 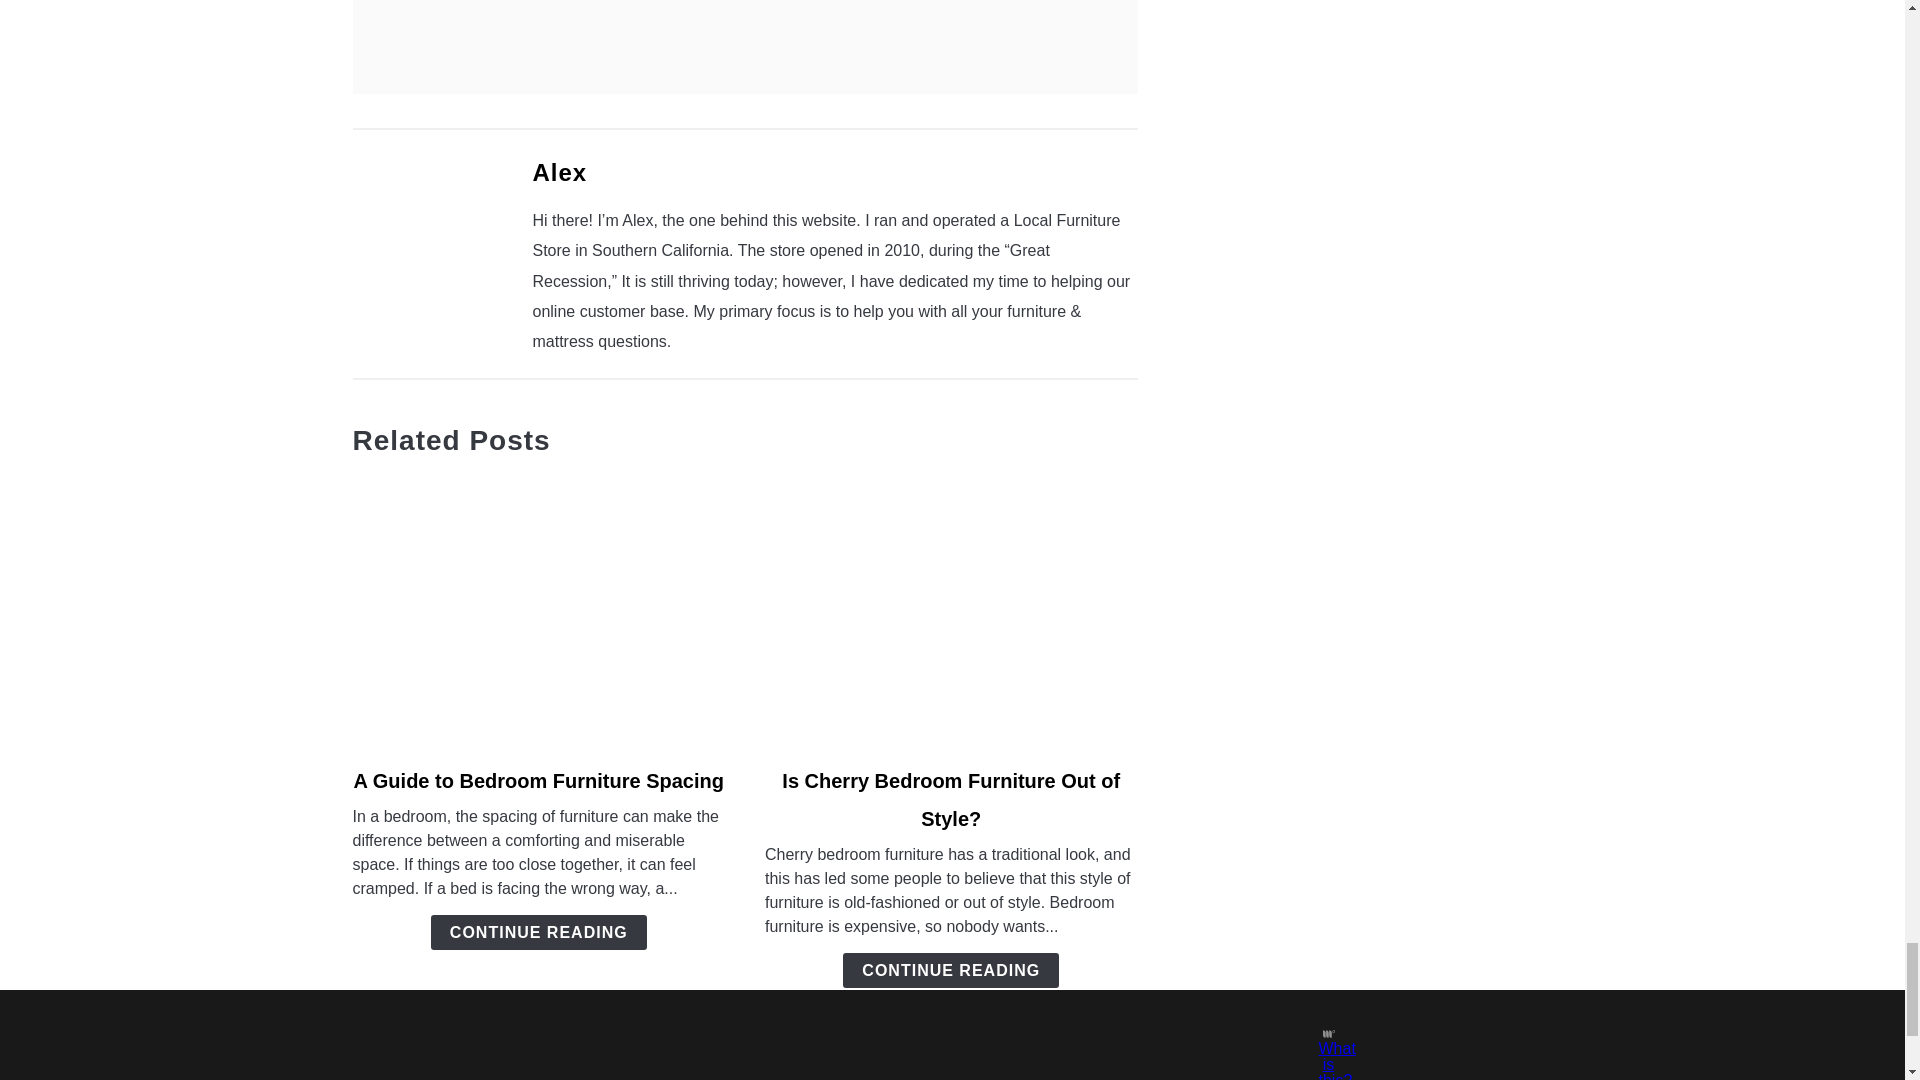 I want to click on A Guide to Bedroom Furniture Spacing, so click(x=538, y=780).